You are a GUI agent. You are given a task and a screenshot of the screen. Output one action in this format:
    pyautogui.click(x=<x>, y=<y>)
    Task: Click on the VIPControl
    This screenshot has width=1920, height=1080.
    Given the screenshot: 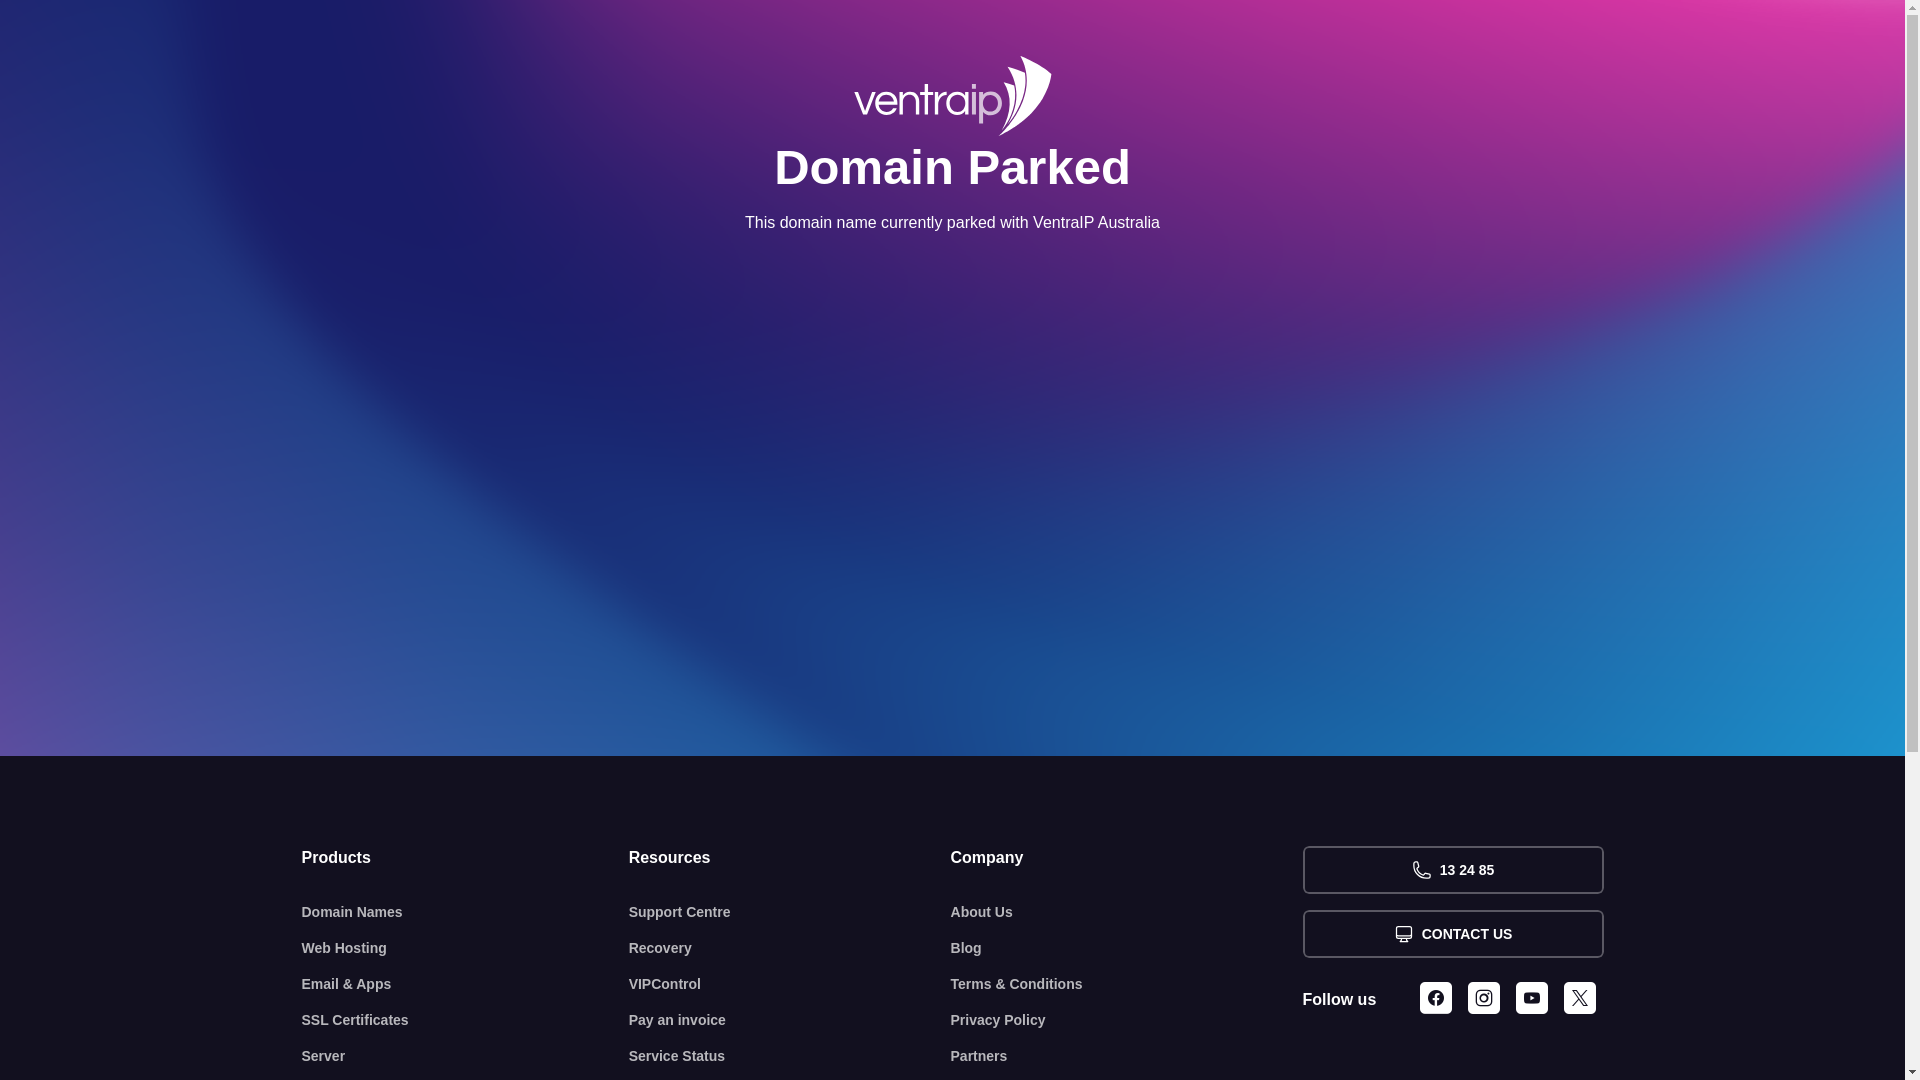 What is the action you would take?
    pyautogui.click(x=790, y=984)
    